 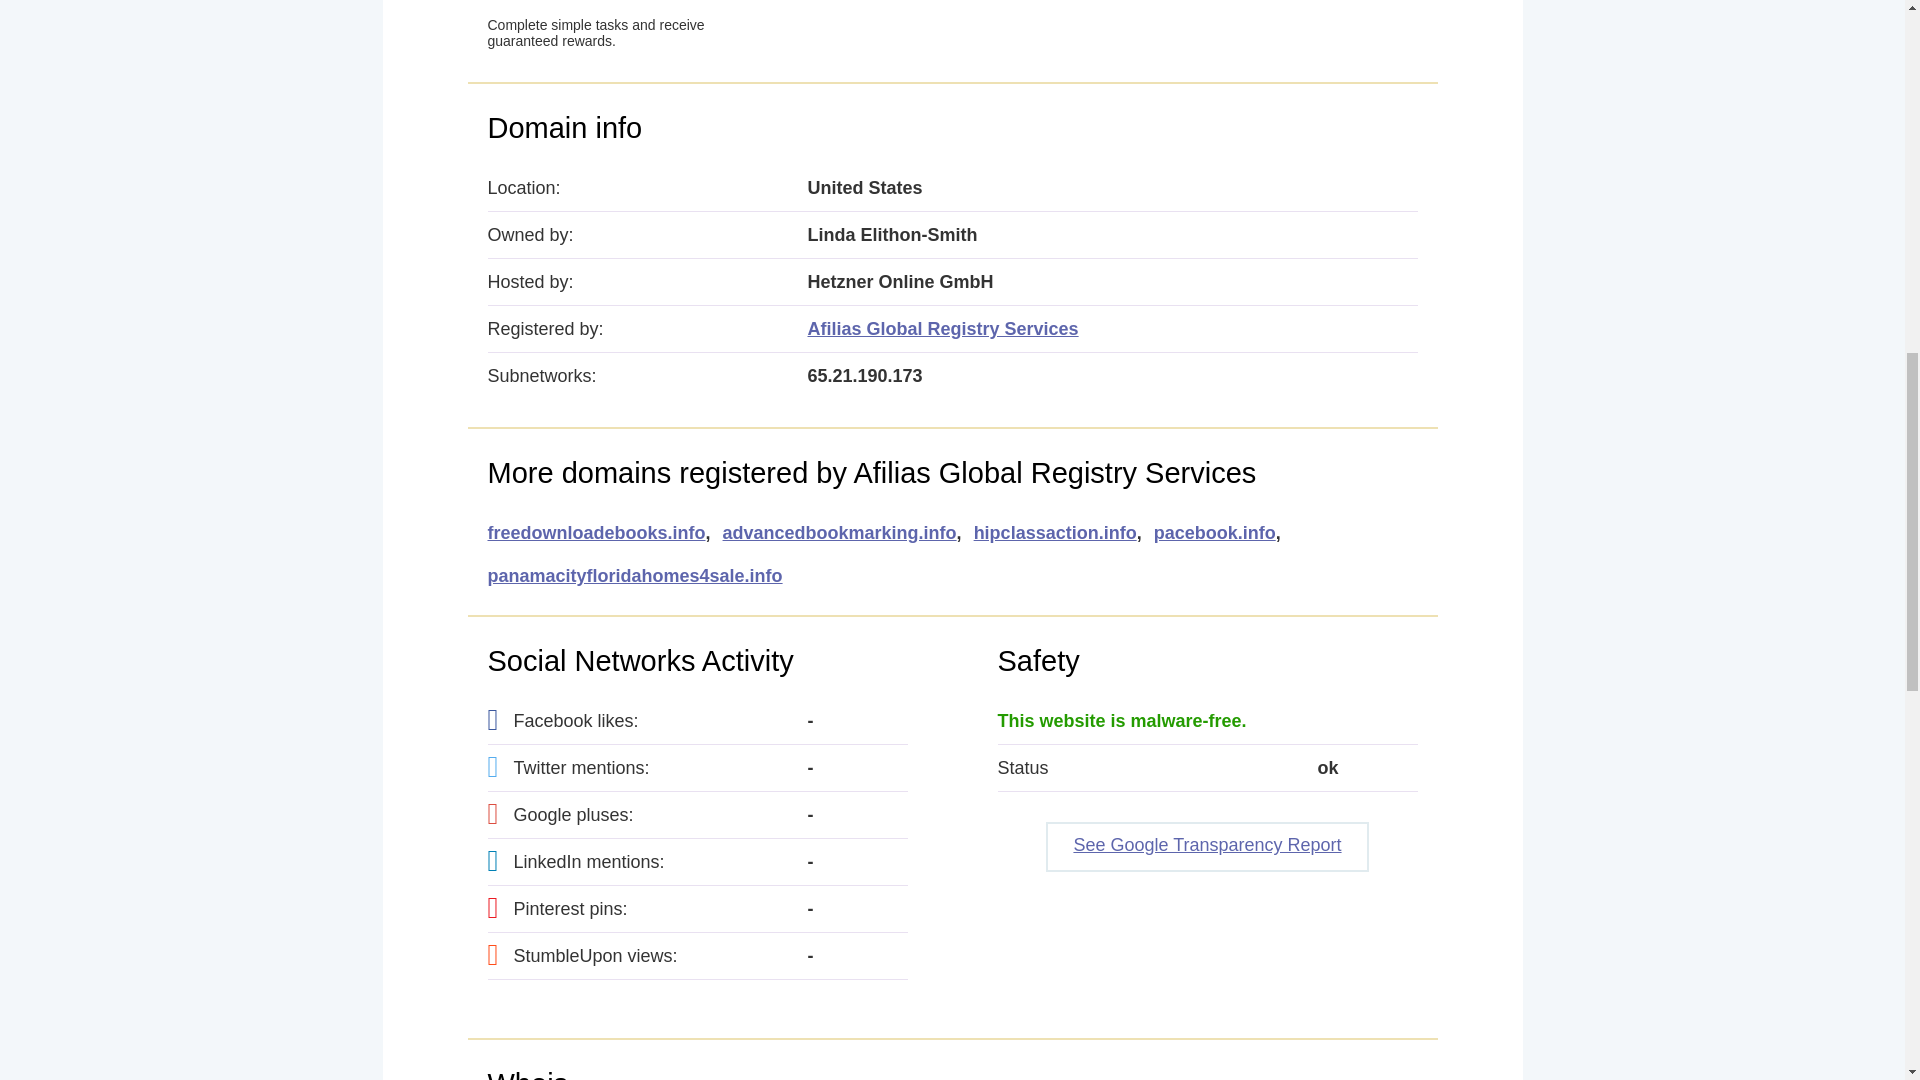 I want to click on pacebook.info, so click(x=1214, y=533).